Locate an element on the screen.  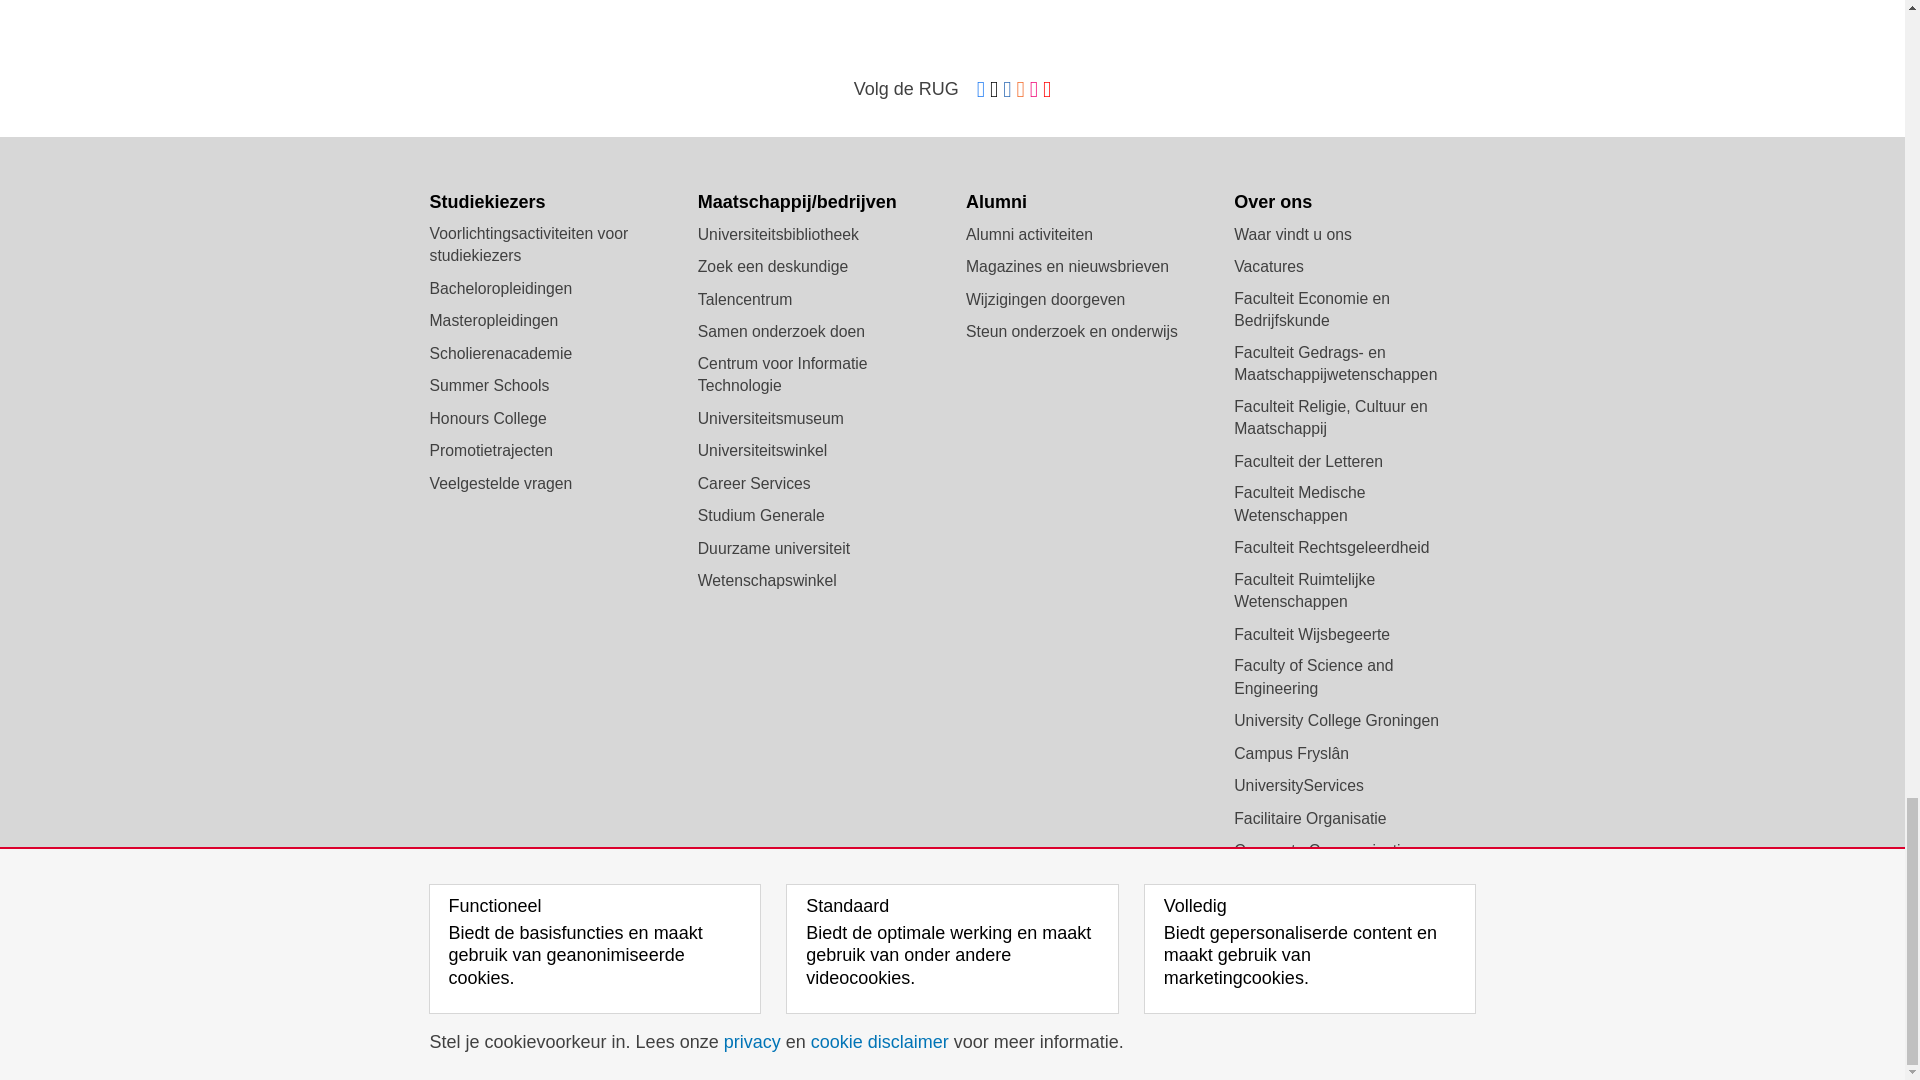
twitter is located at coordinates (994, 90).